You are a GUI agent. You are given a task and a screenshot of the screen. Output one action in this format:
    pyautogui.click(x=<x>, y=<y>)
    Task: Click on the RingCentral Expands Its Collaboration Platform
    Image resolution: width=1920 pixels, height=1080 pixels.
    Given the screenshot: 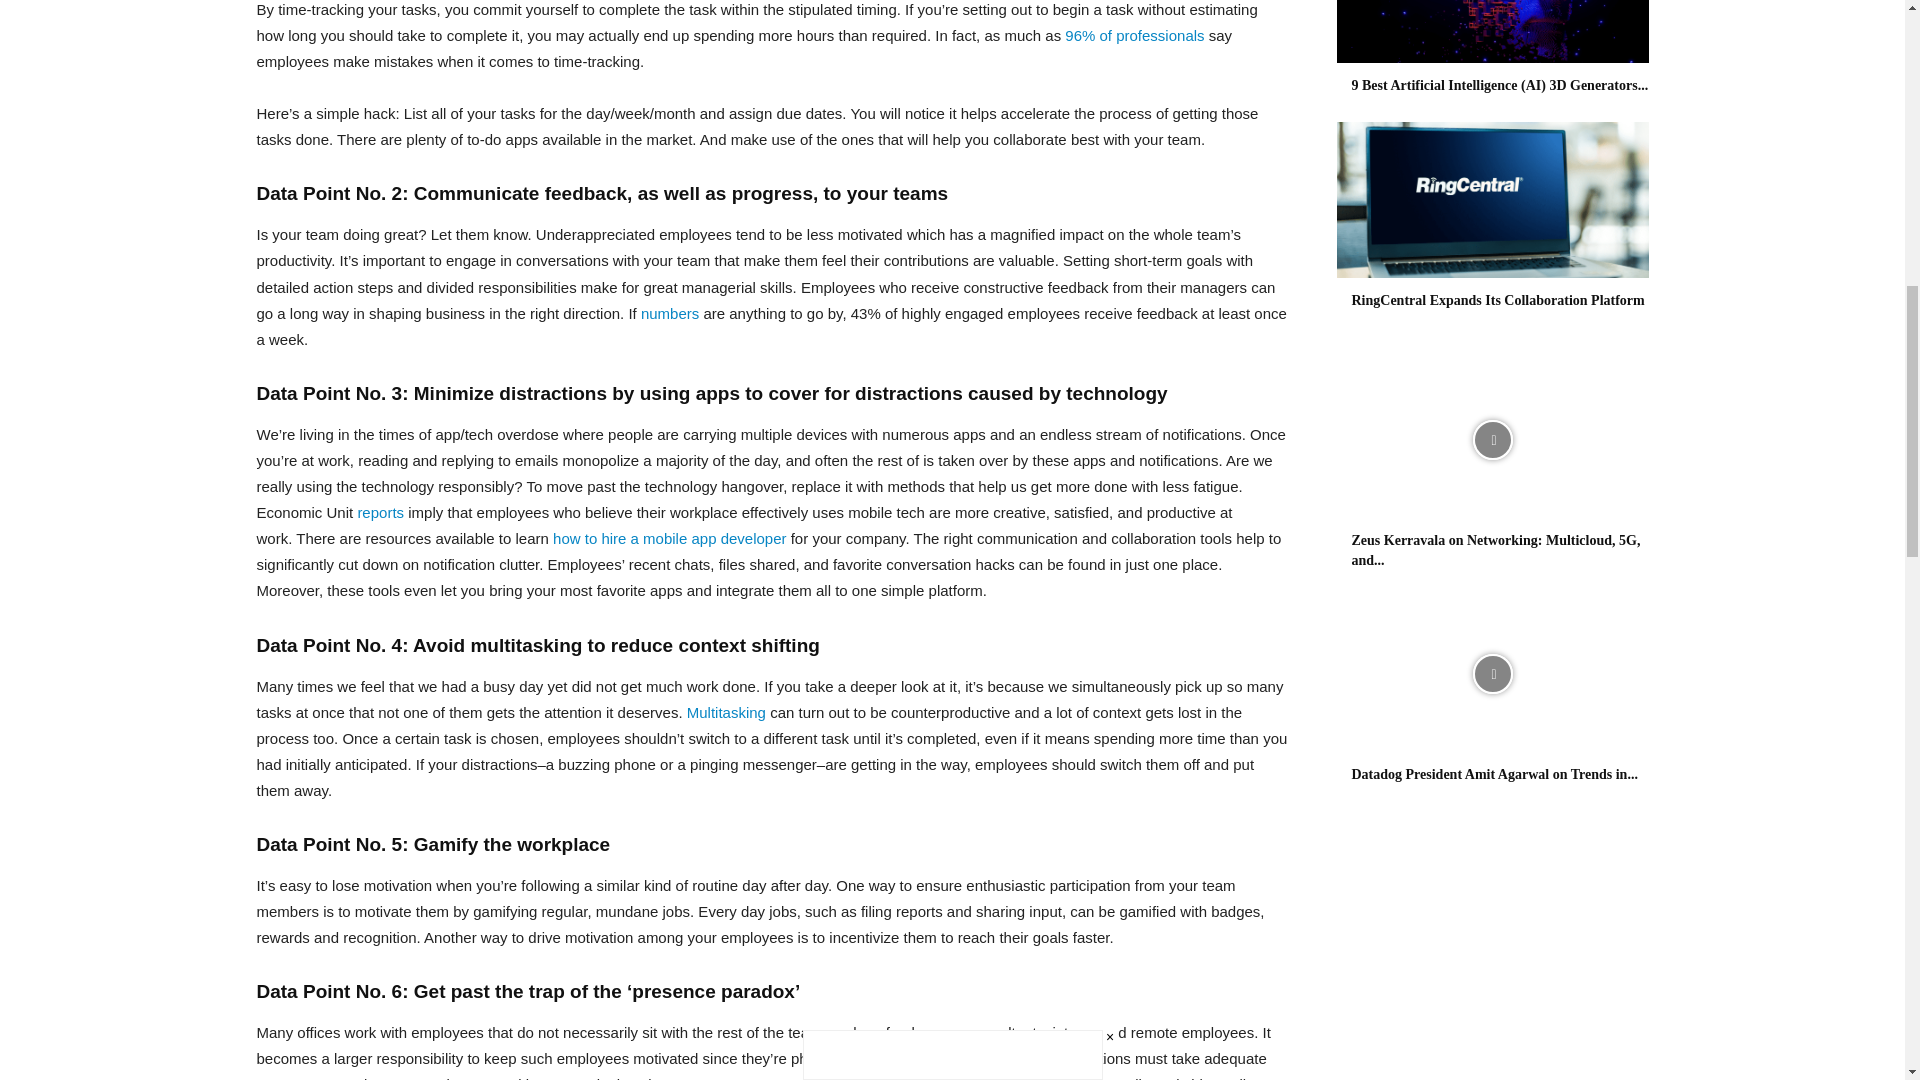 What is the action you would take?
    pyautogui.click(x=1498, y=300)
    